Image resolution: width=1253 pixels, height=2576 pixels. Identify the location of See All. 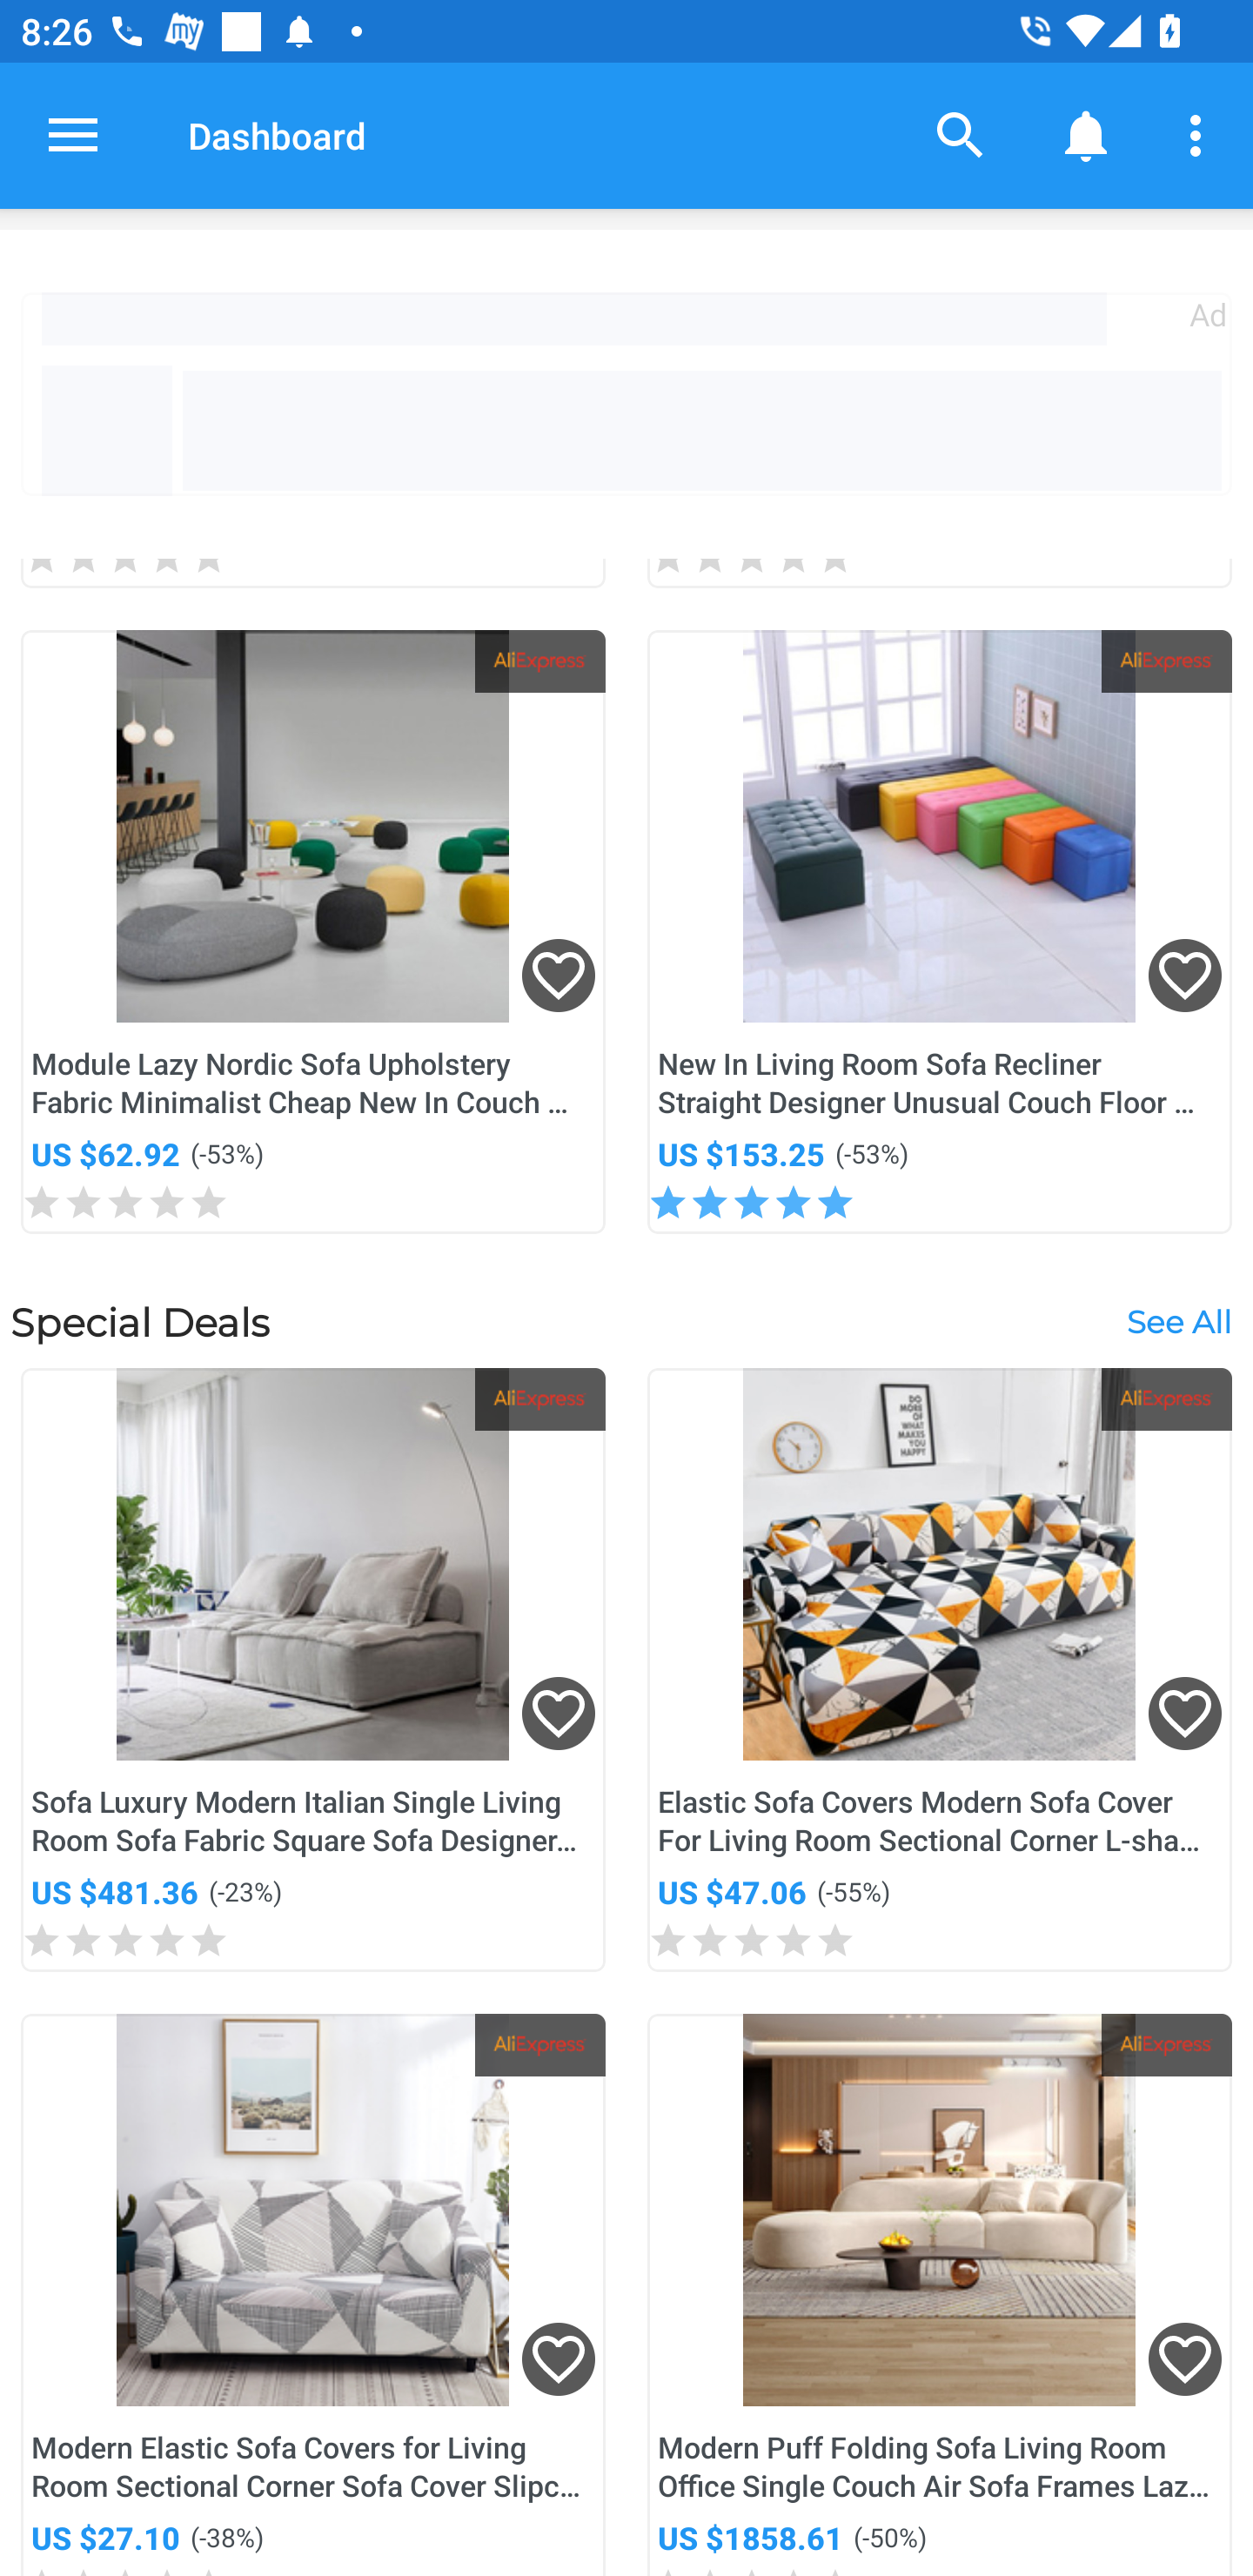
(1178, 1321).